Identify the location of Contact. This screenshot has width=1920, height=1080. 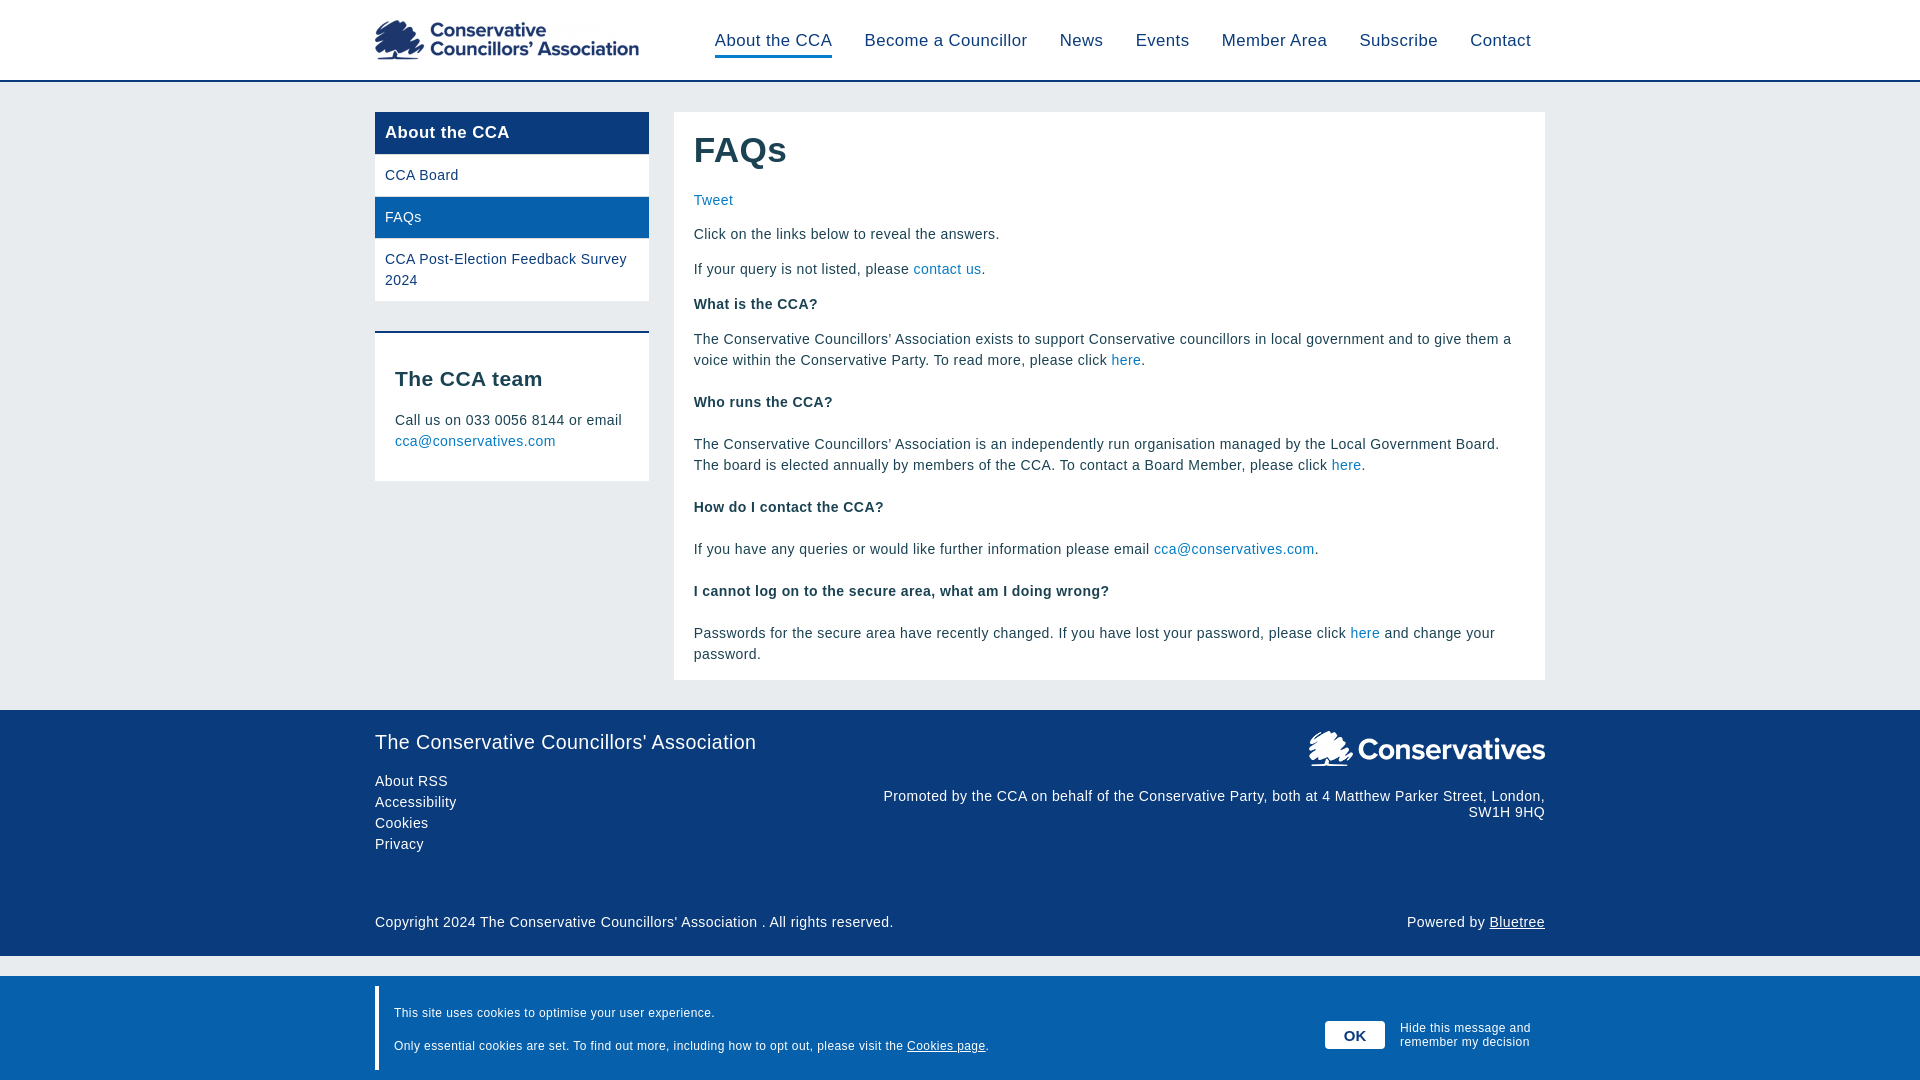
(1500, 39).